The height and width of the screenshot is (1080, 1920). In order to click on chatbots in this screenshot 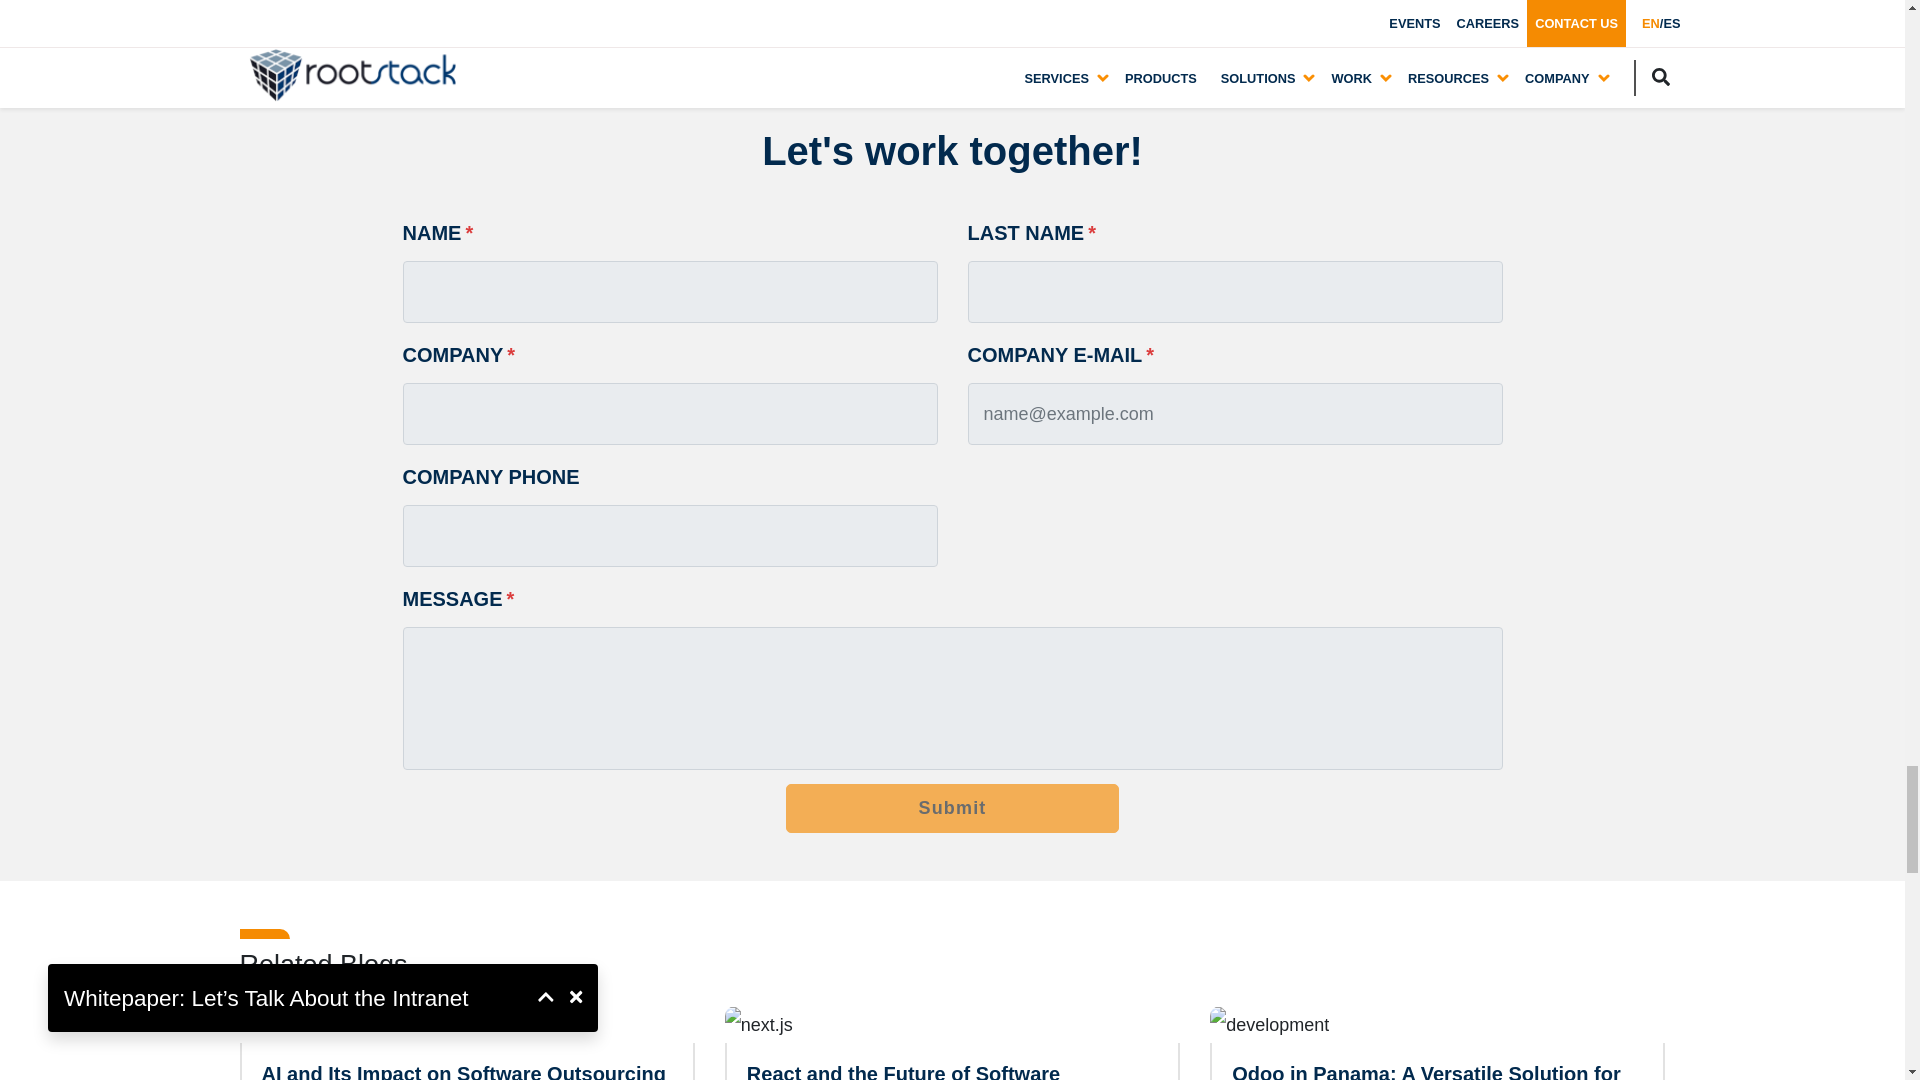, I will do `click(282, 1024)`.